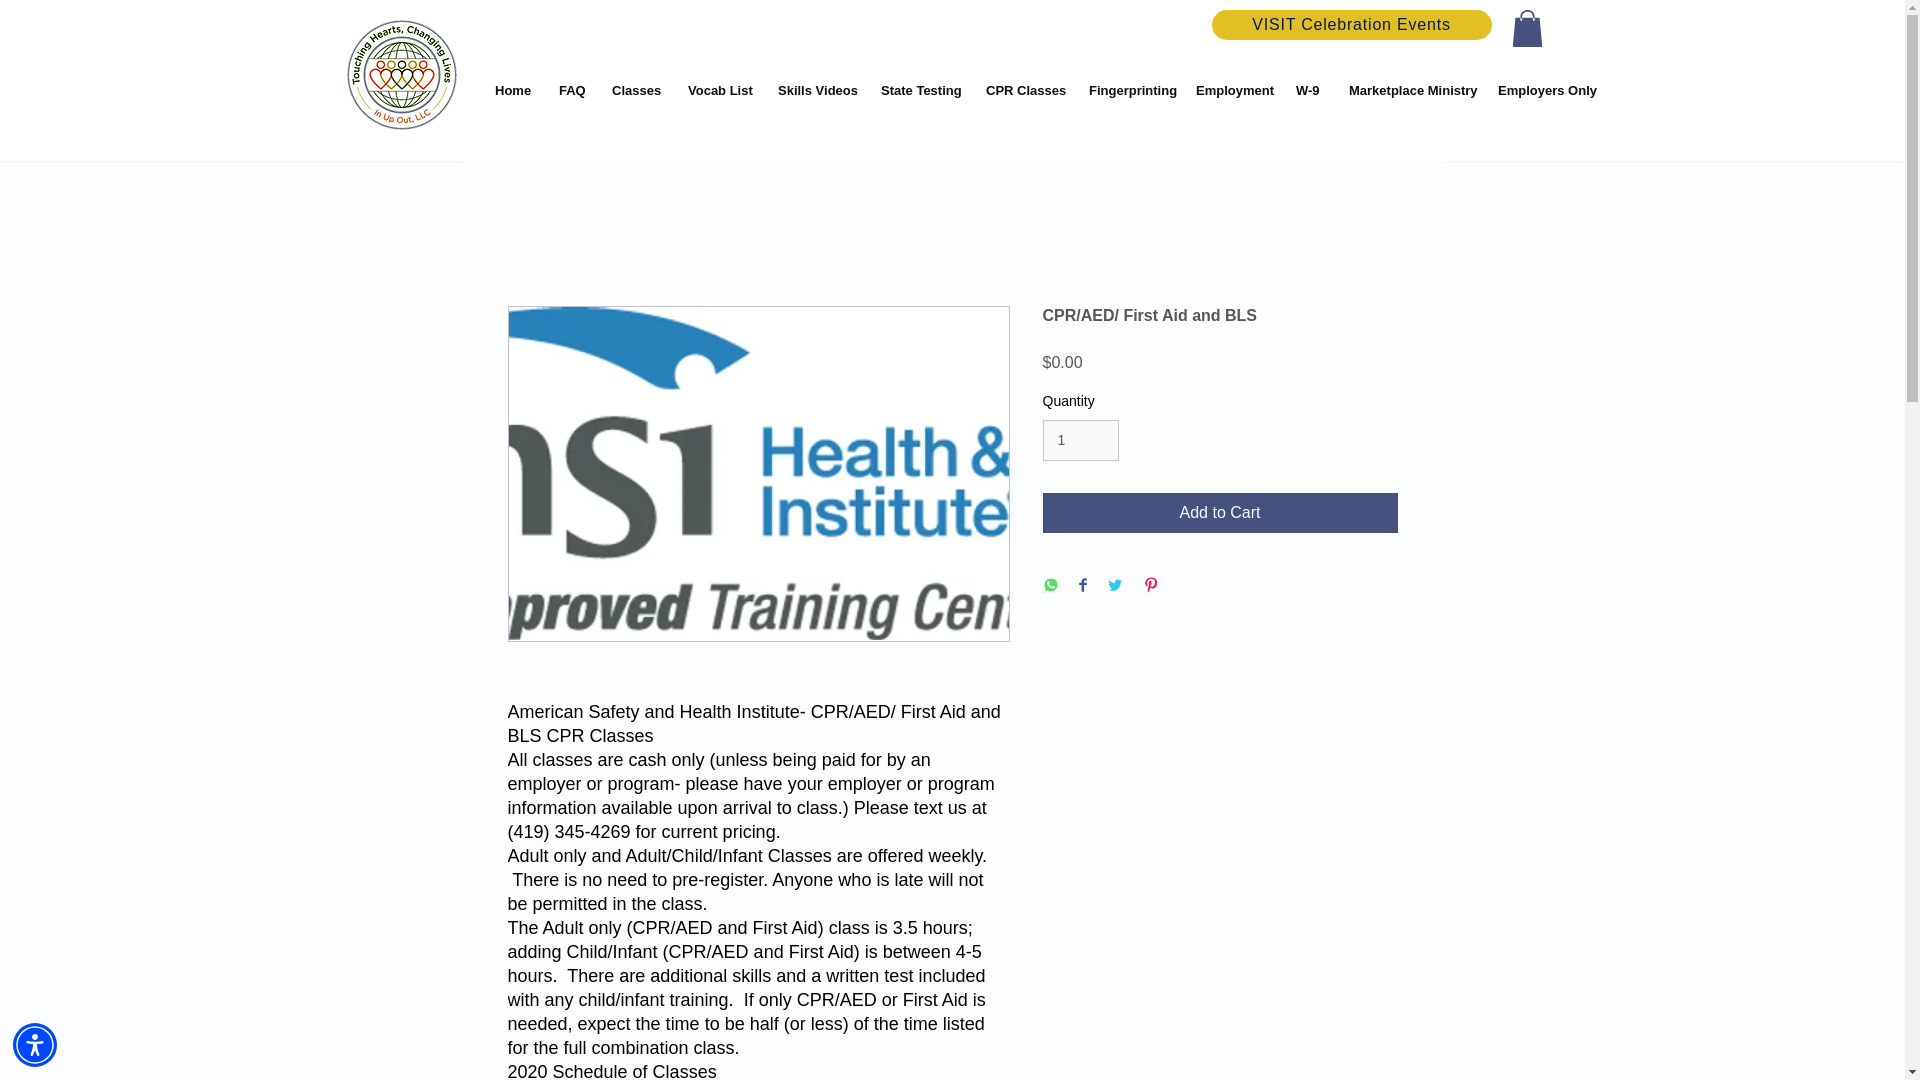  I want to click on VISIT Celebration Events, so click(1351, 24).